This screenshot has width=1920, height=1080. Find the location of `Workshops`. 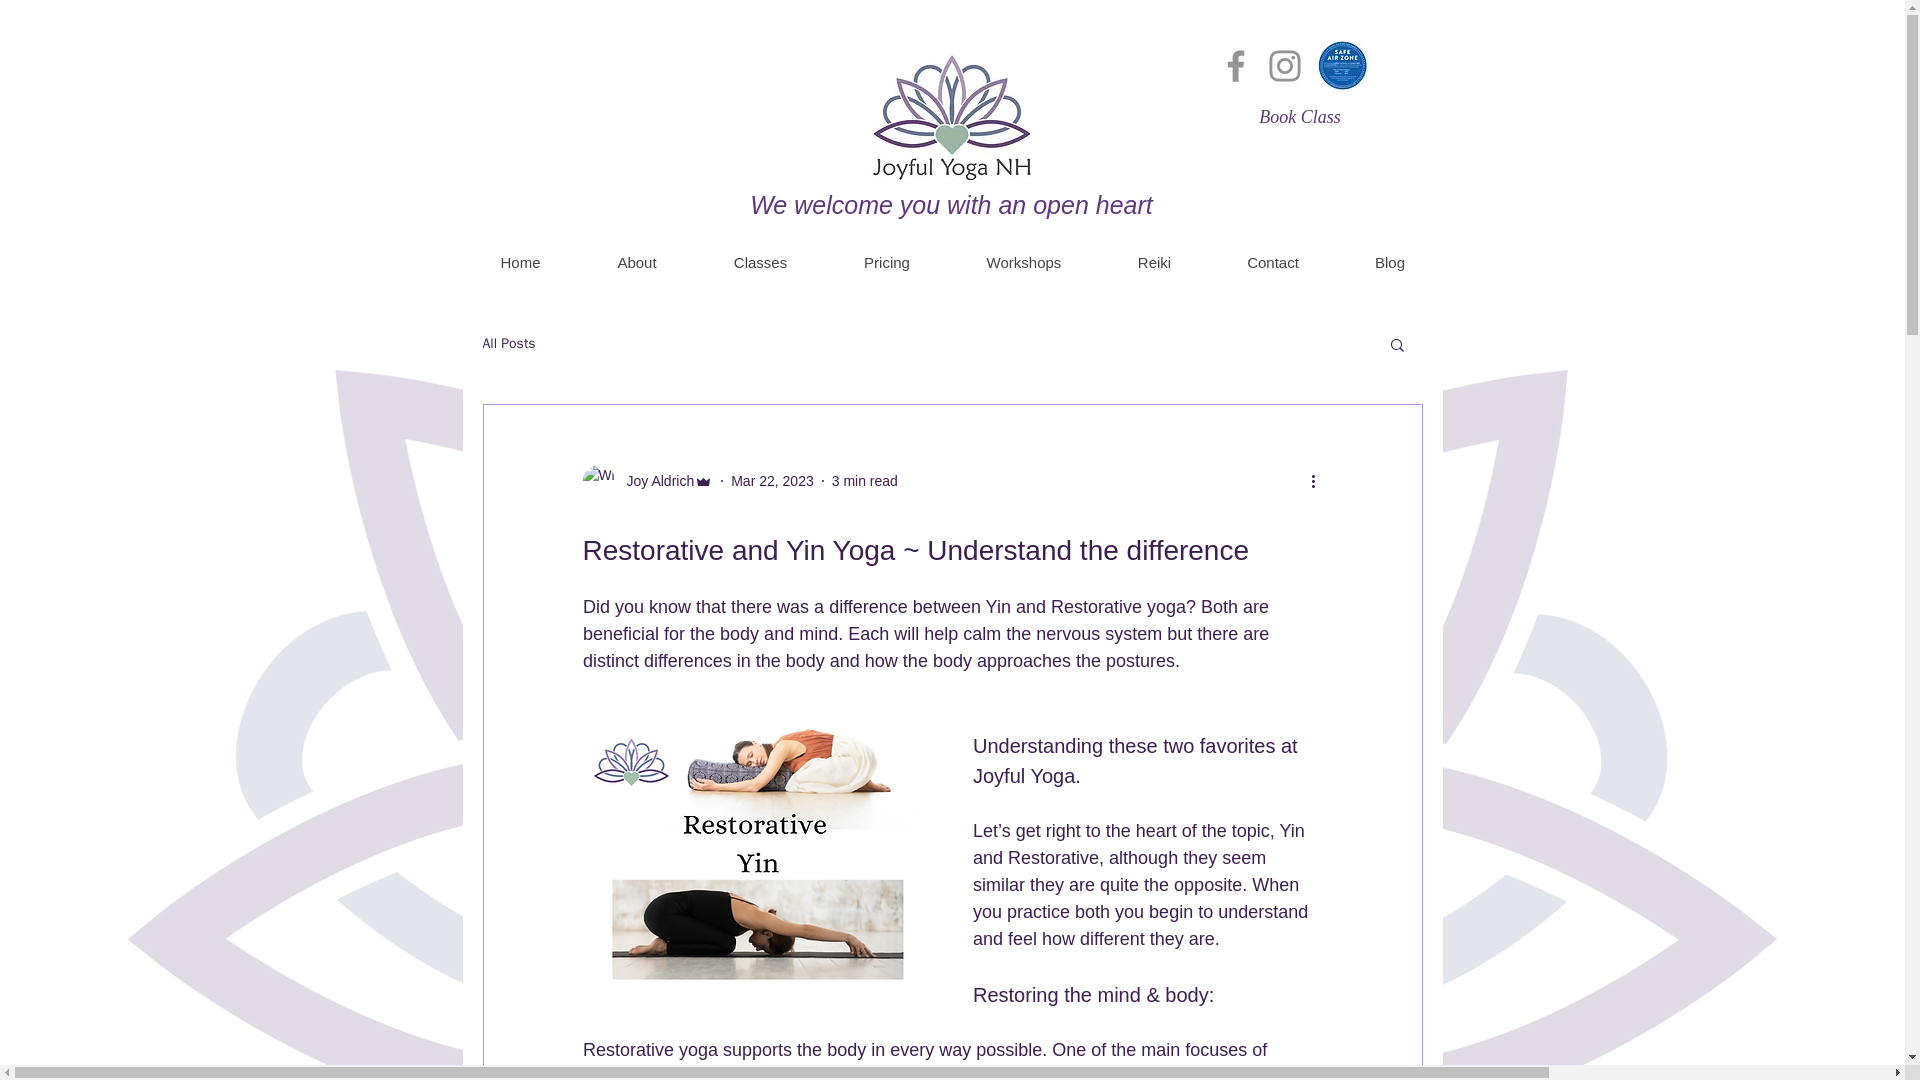

Workshops is located at coordinates (1024, 262).